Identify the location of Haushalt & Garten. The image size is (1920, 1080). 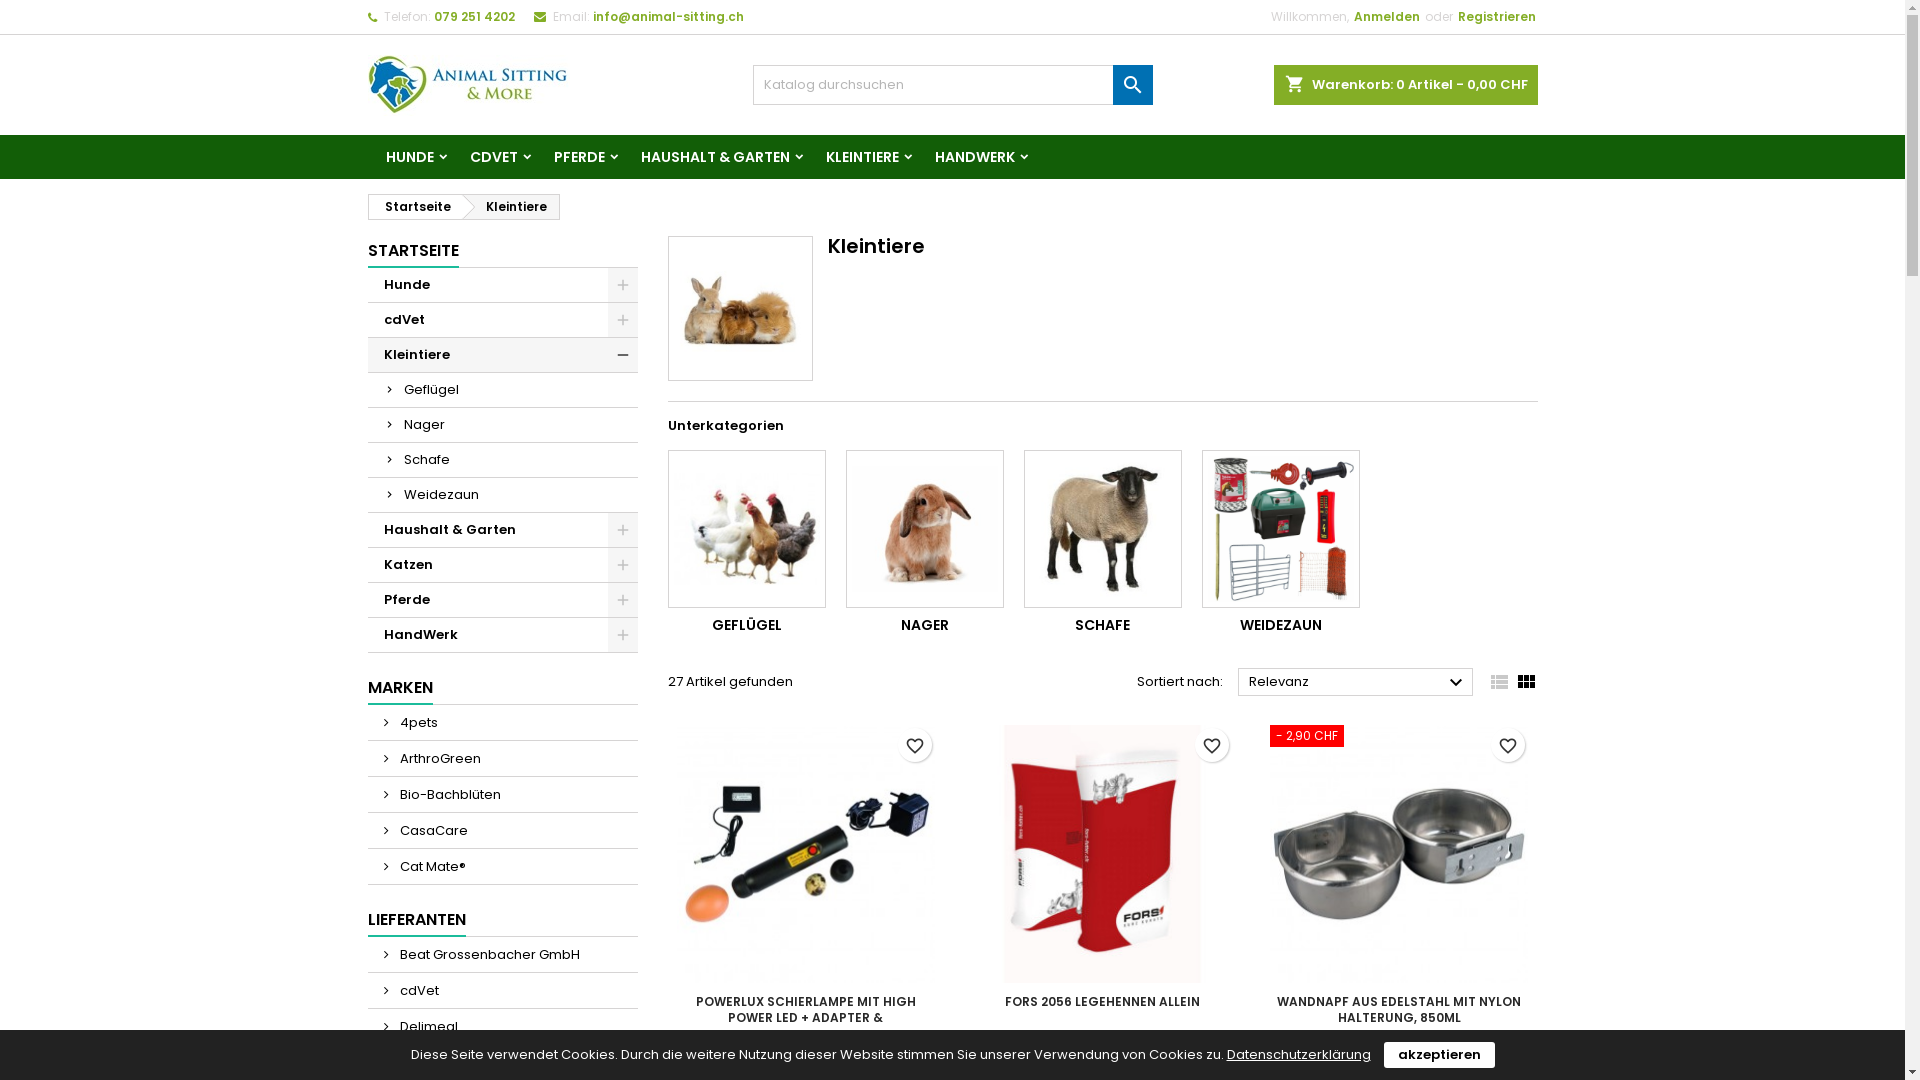
(503, 530).